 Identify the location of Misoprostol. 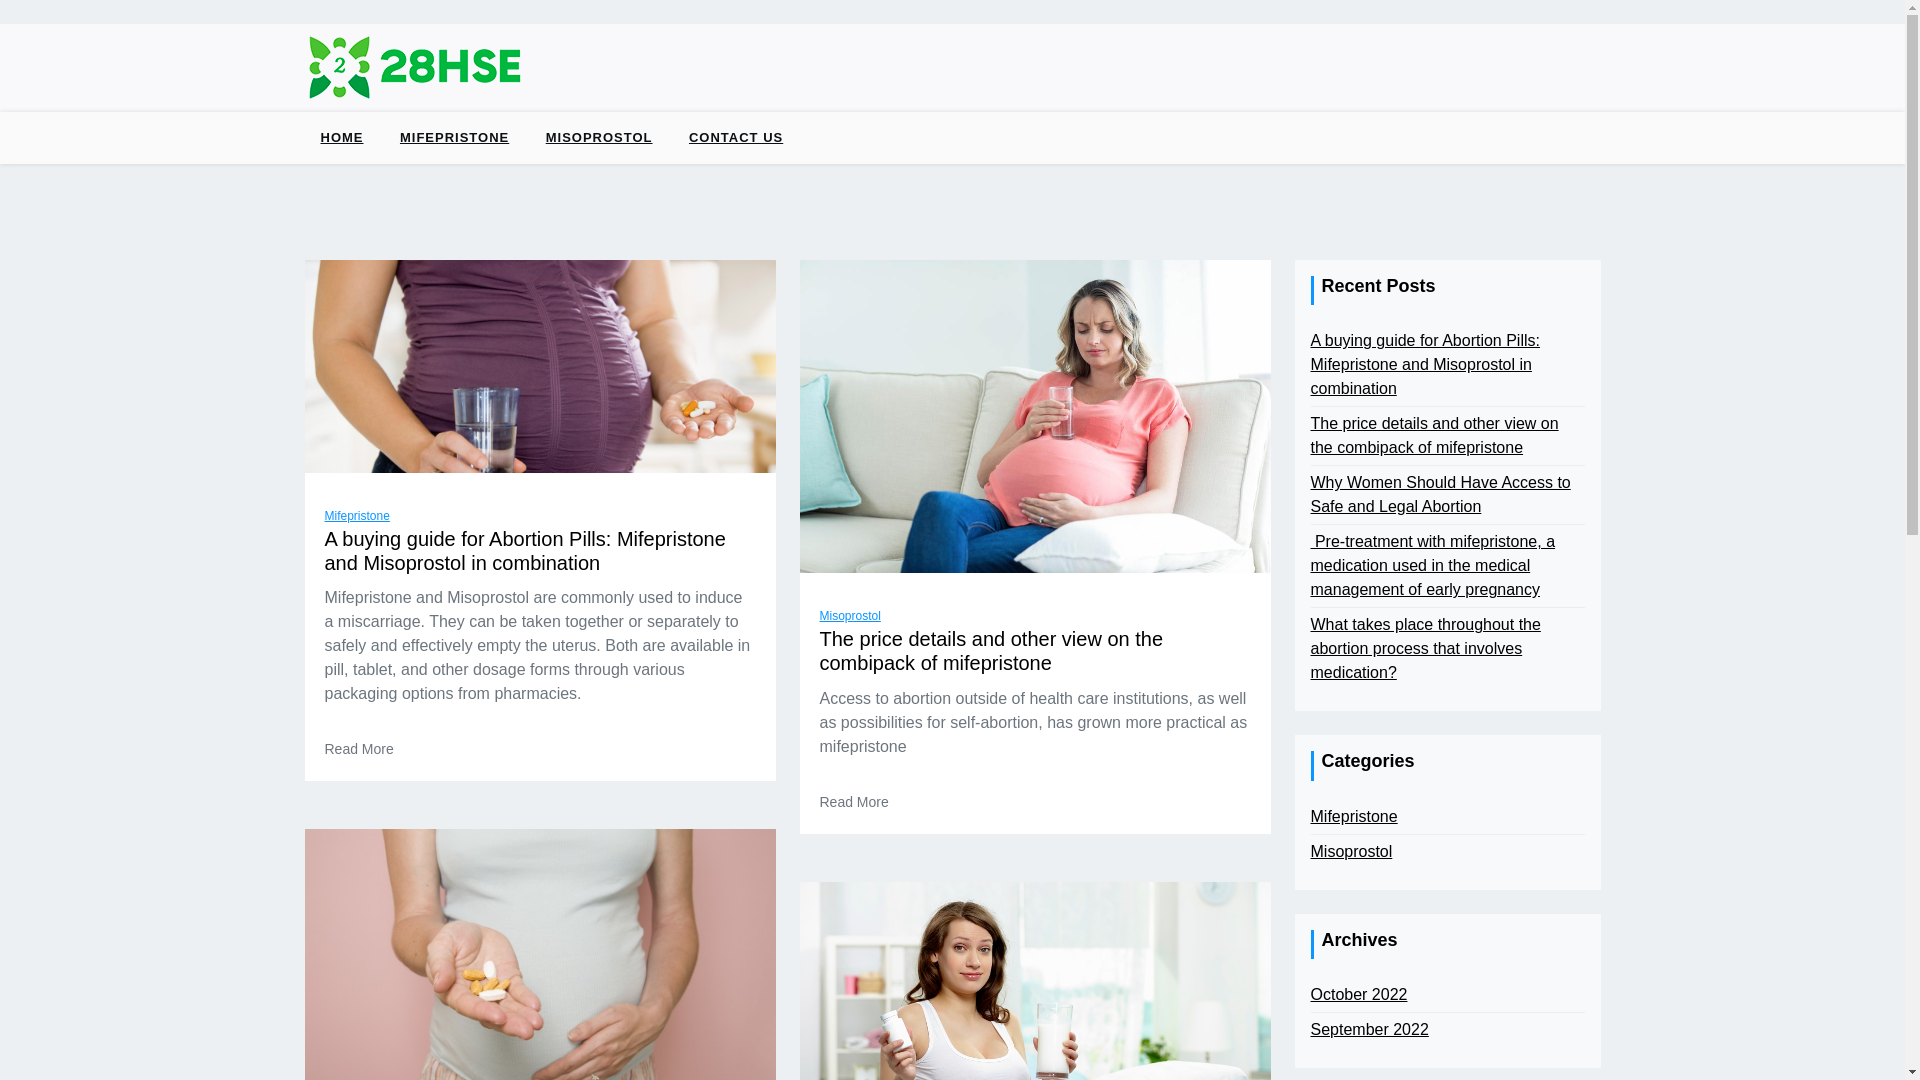
(1351, 852).